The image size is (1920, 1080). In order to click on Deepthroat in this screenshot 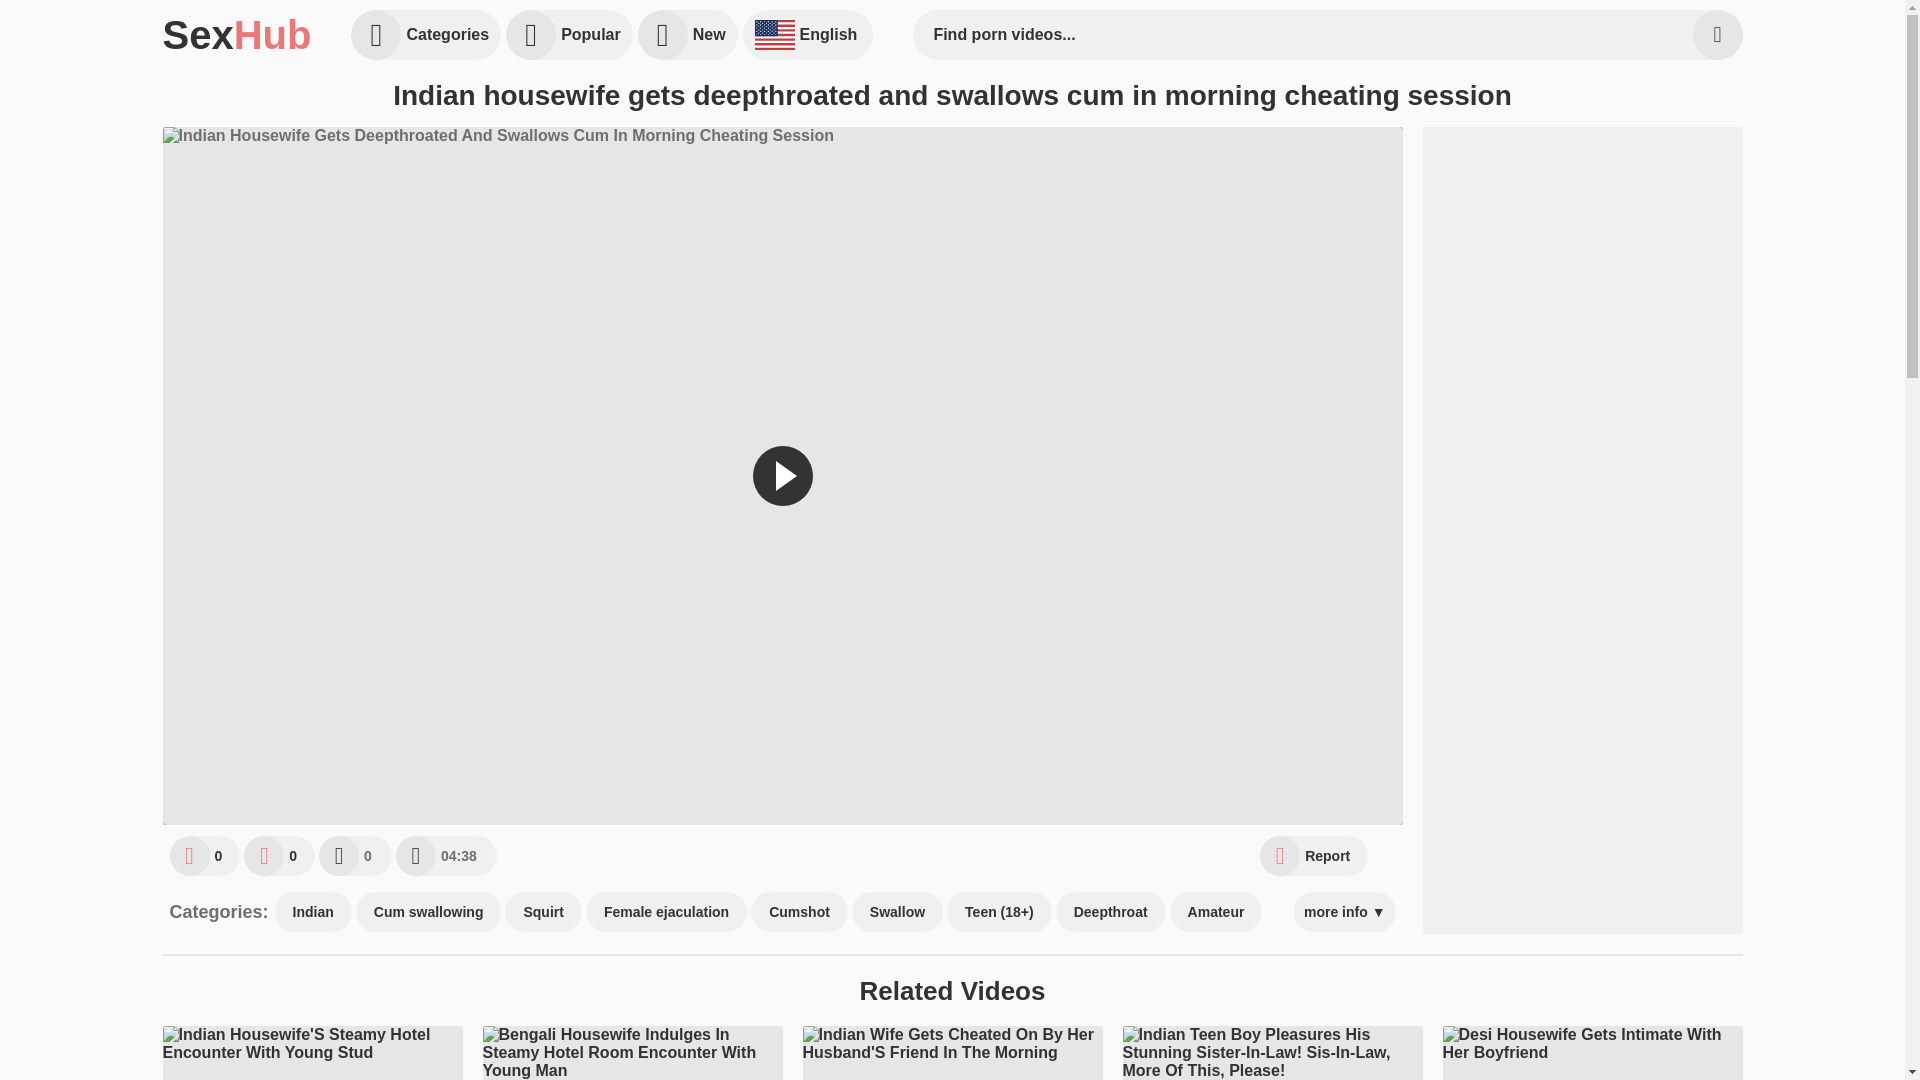, I will do `click(1110, 912)`.